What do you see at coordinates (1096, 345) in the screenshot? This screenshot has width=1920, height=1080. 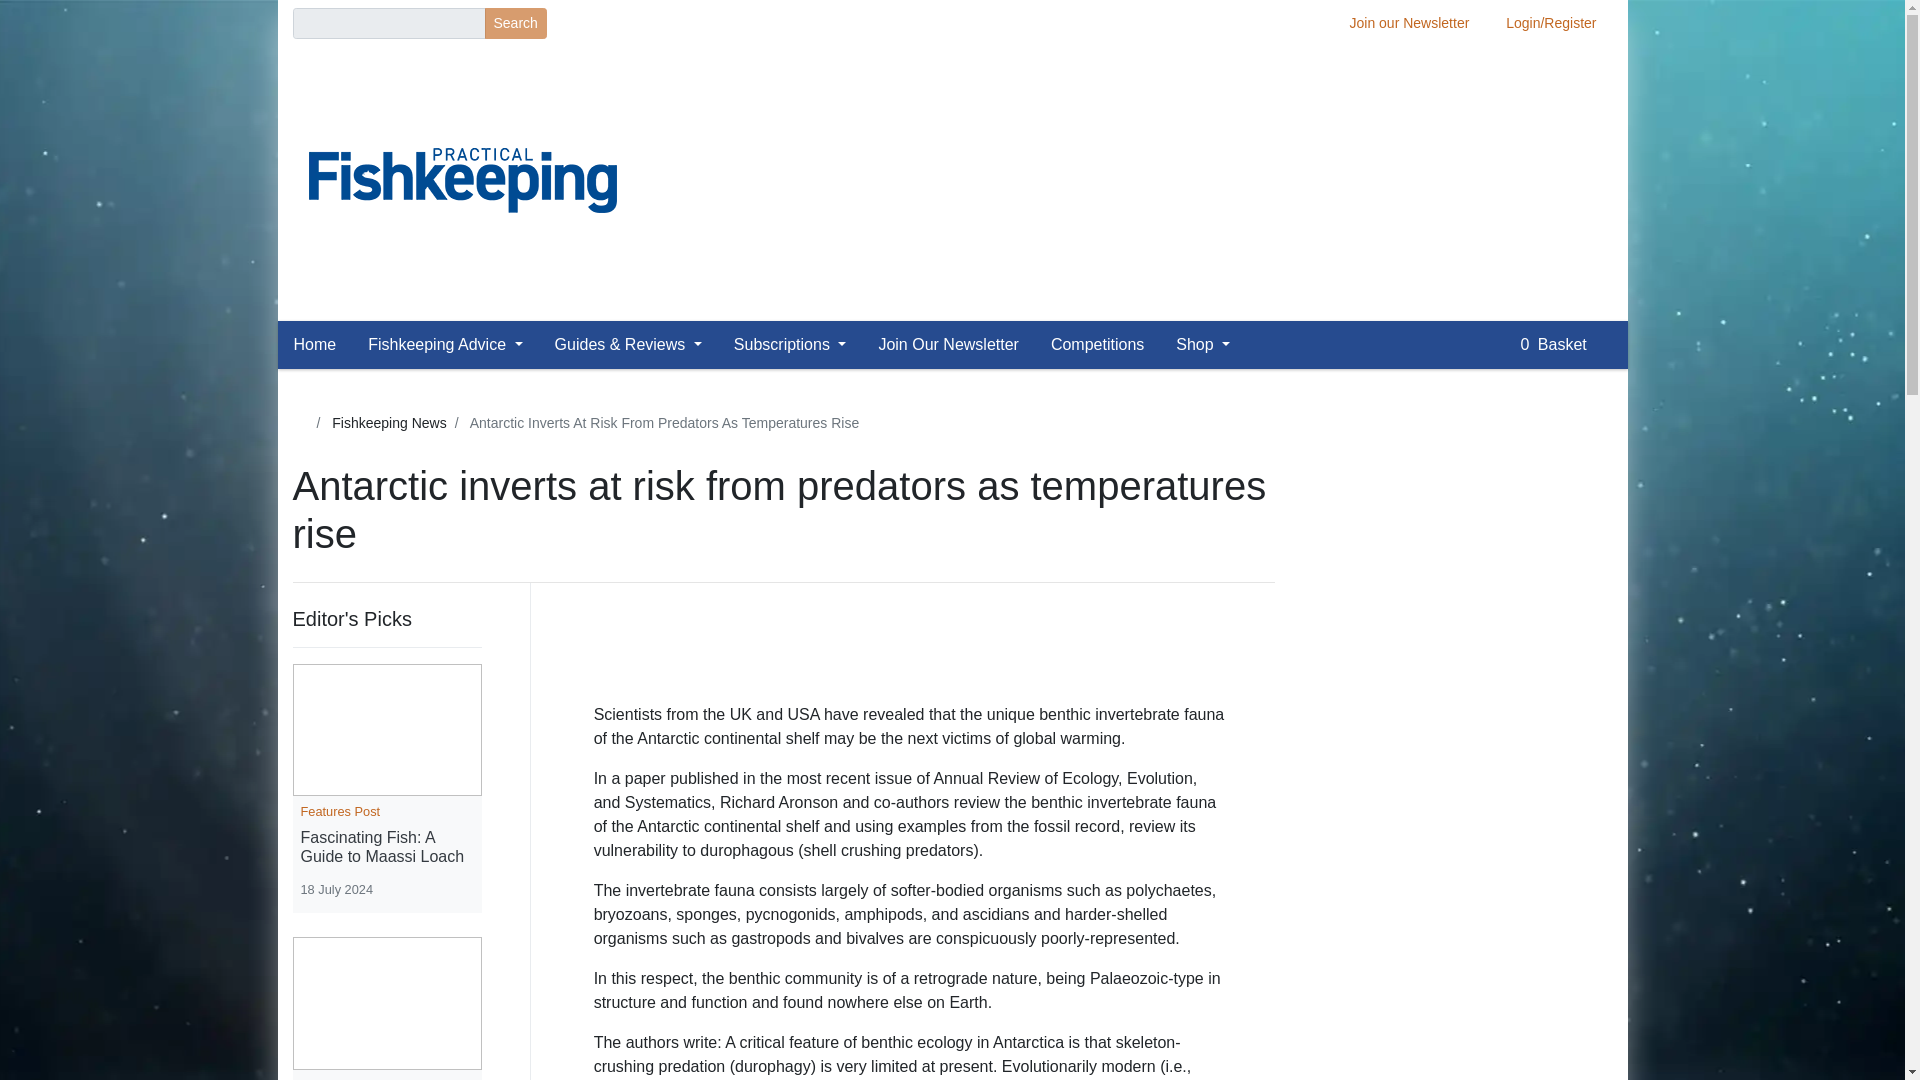 I see `Competitions` at bounding box center [1096, 345].